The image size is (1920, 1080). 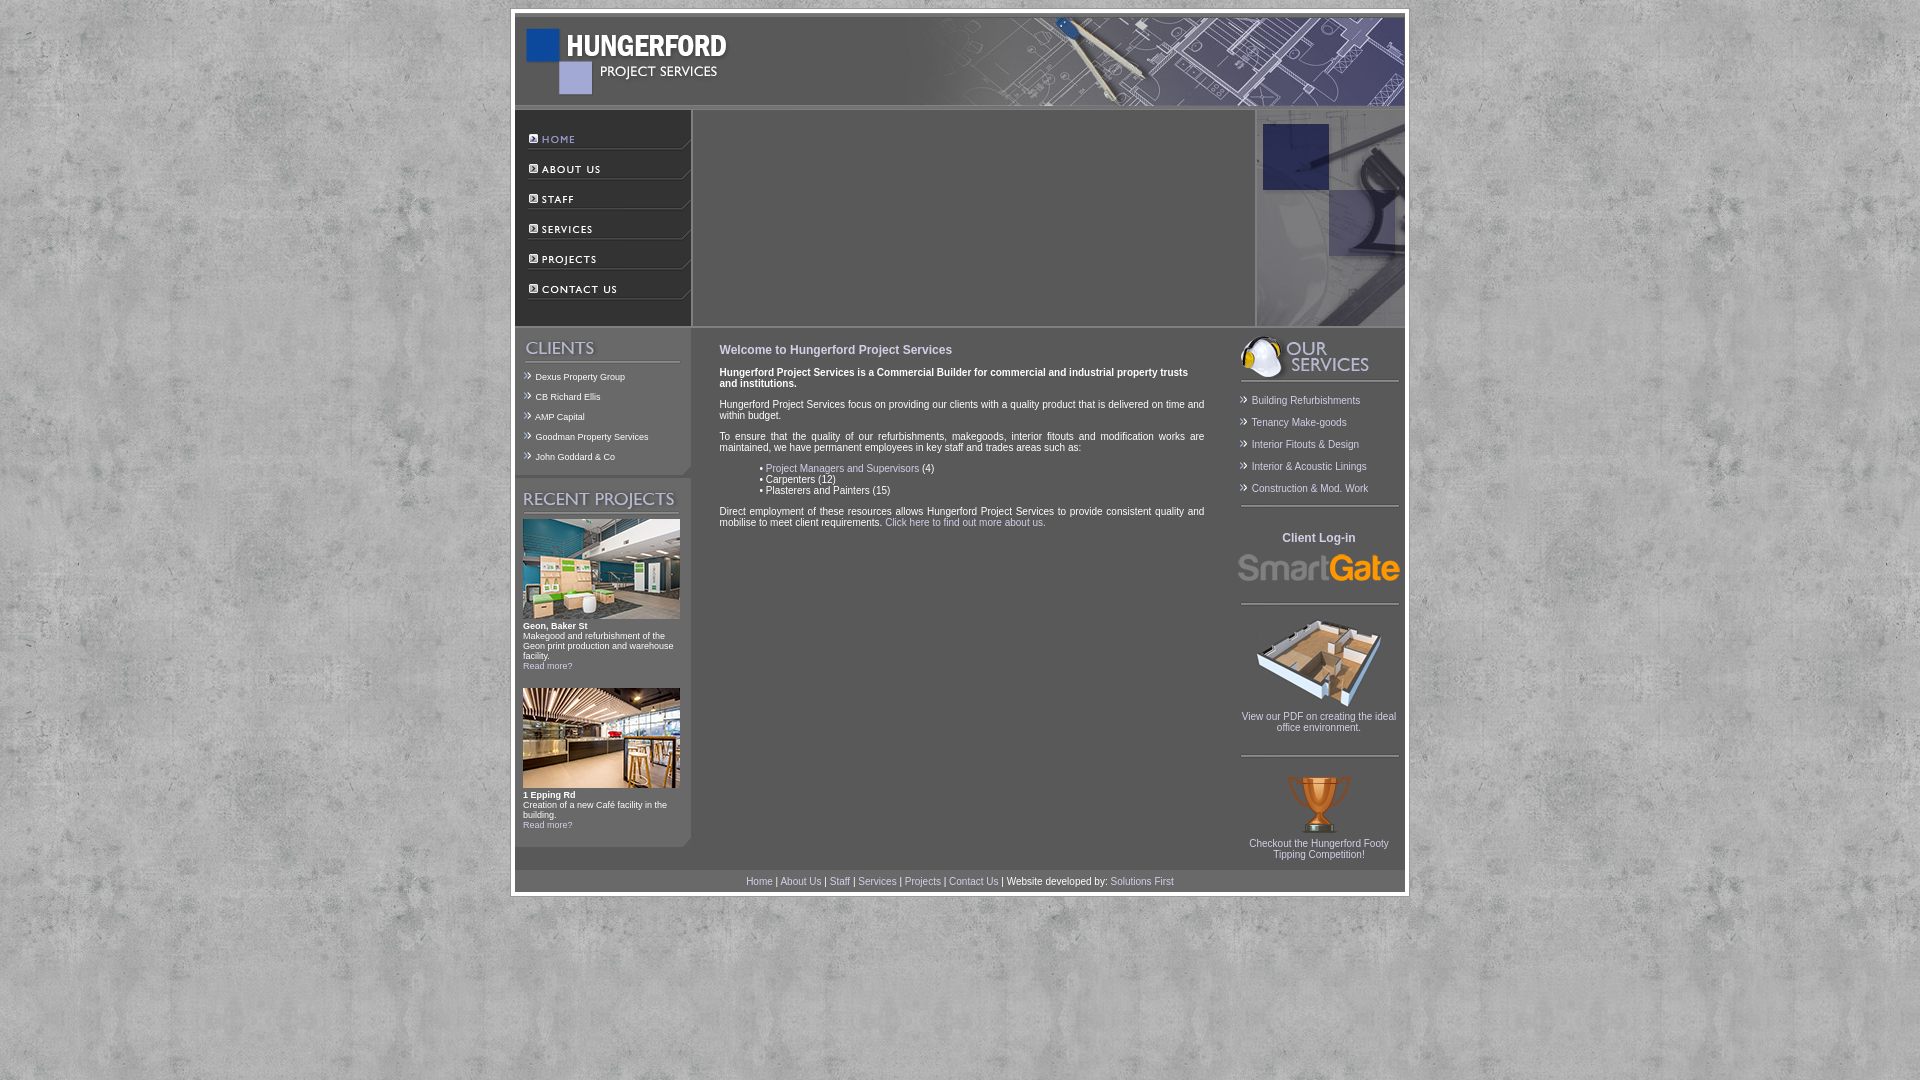 What do you see at coordinates (1319, 556) in the screenshot?
I see `Client Log-in` at bounding box center [1319, 556].